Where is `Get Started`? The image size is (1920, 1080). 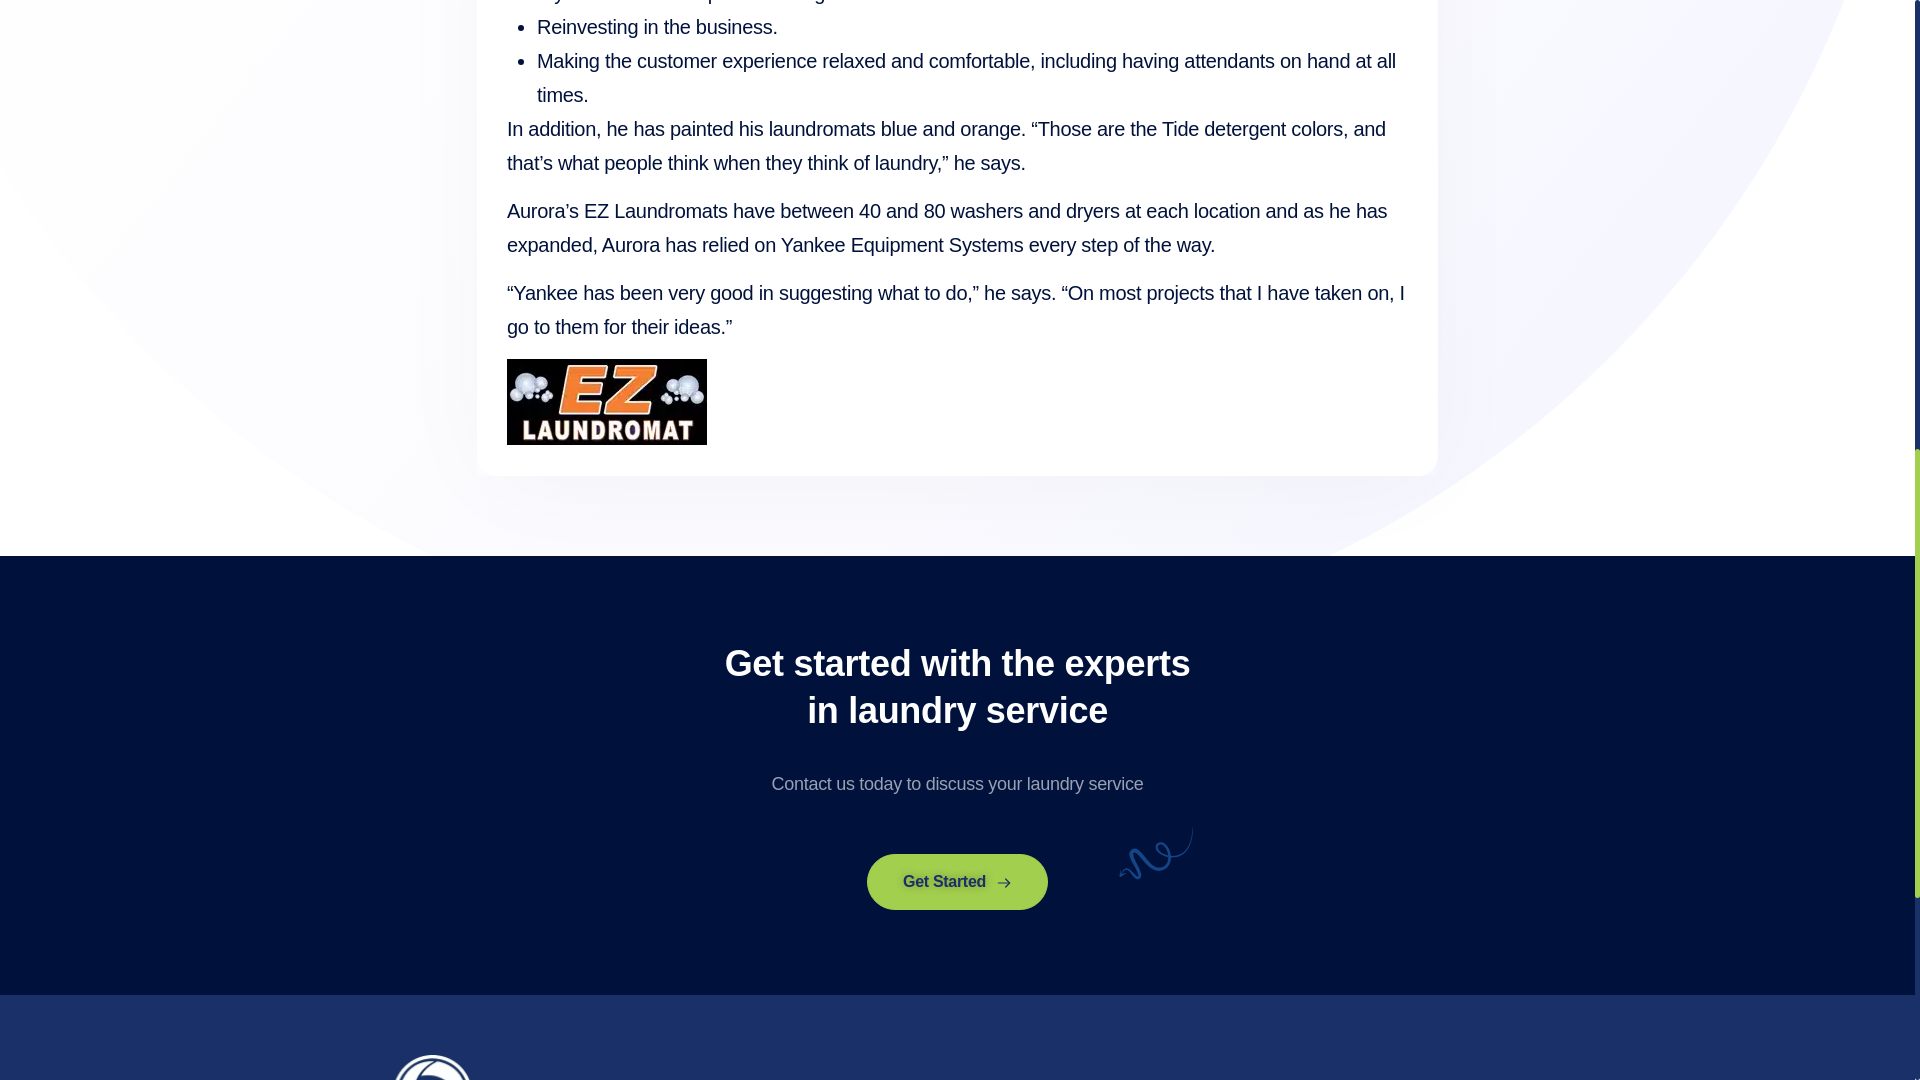 Get Started is located at coordinates (958, 882).